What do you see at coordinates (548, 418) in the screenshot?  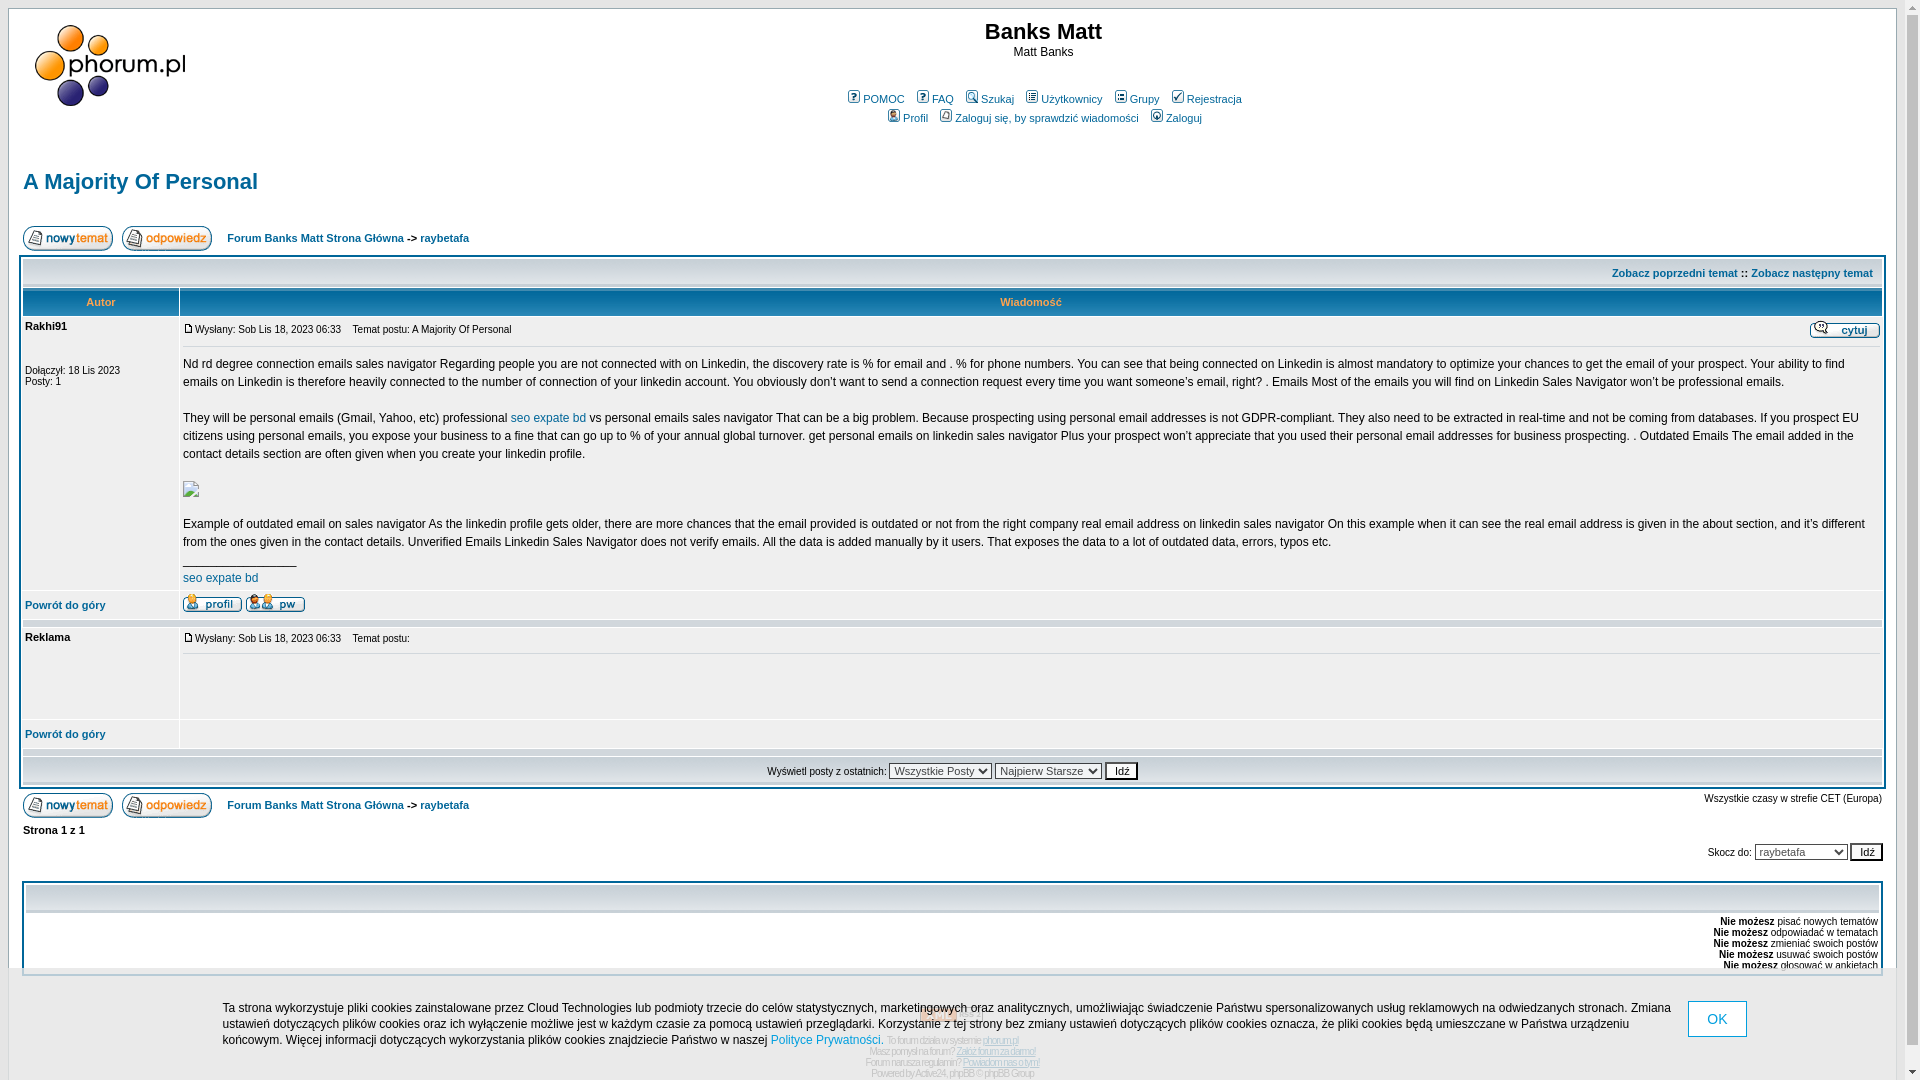 I see `seo expate bd` at bounding box center [548, 418].